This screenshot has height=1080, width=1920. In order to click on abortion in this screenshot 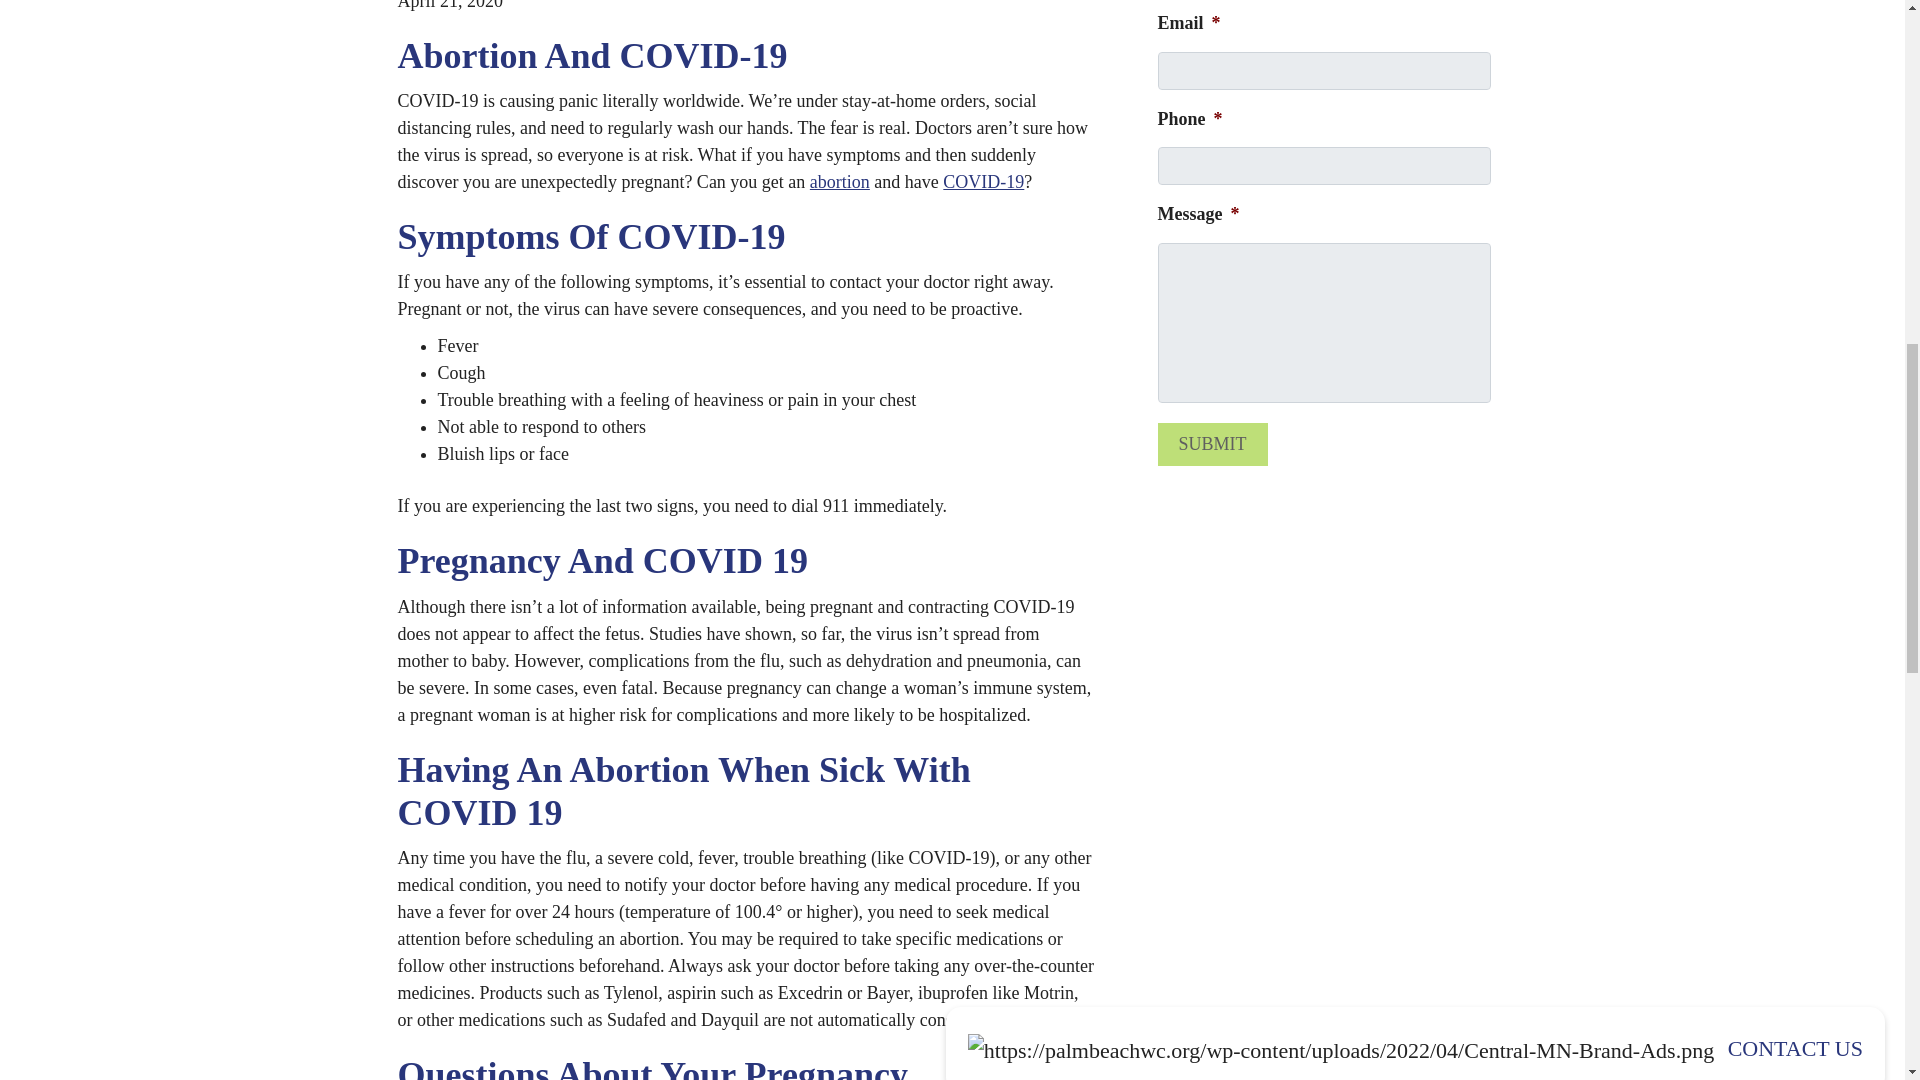, I will do `click(840, 182)`.